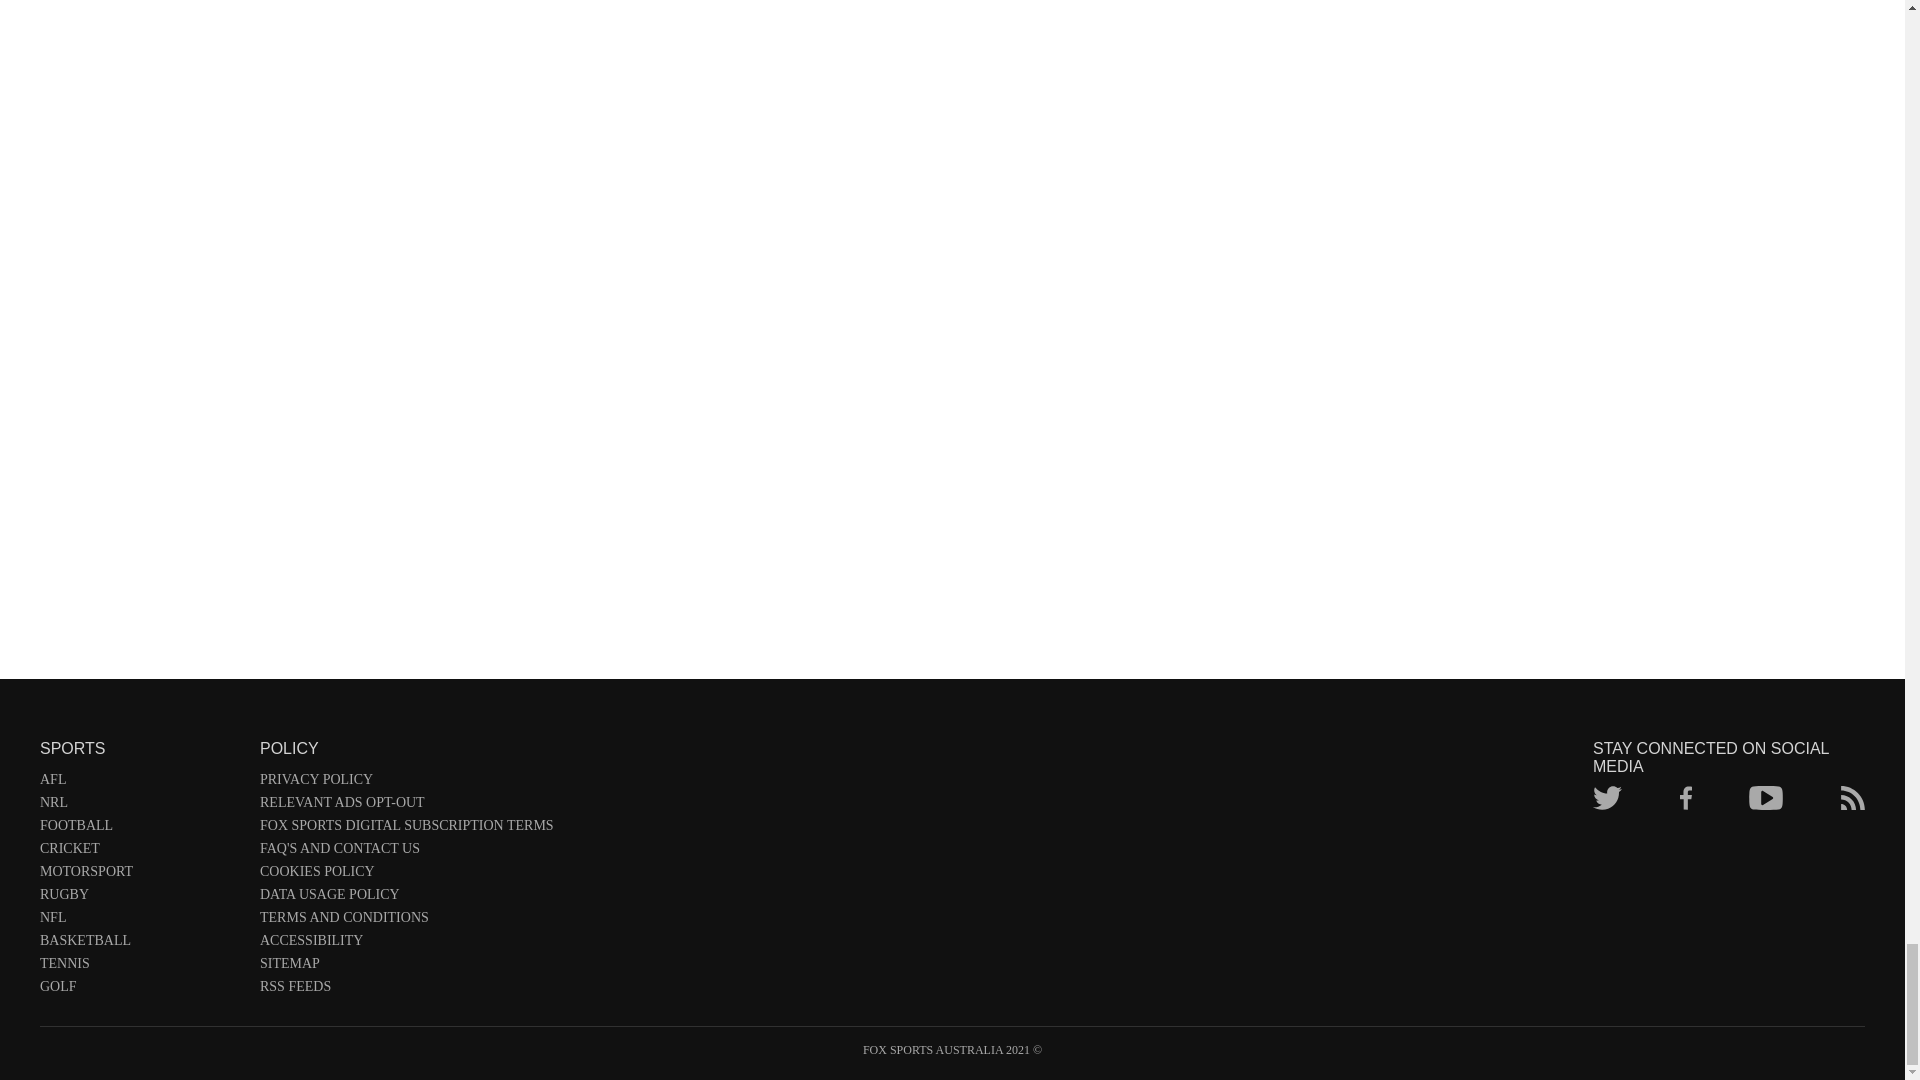 Image resolution: width=1920 pixels, height=1080 pixels. I want to click on MOTORSPORT, so click(140, 875).